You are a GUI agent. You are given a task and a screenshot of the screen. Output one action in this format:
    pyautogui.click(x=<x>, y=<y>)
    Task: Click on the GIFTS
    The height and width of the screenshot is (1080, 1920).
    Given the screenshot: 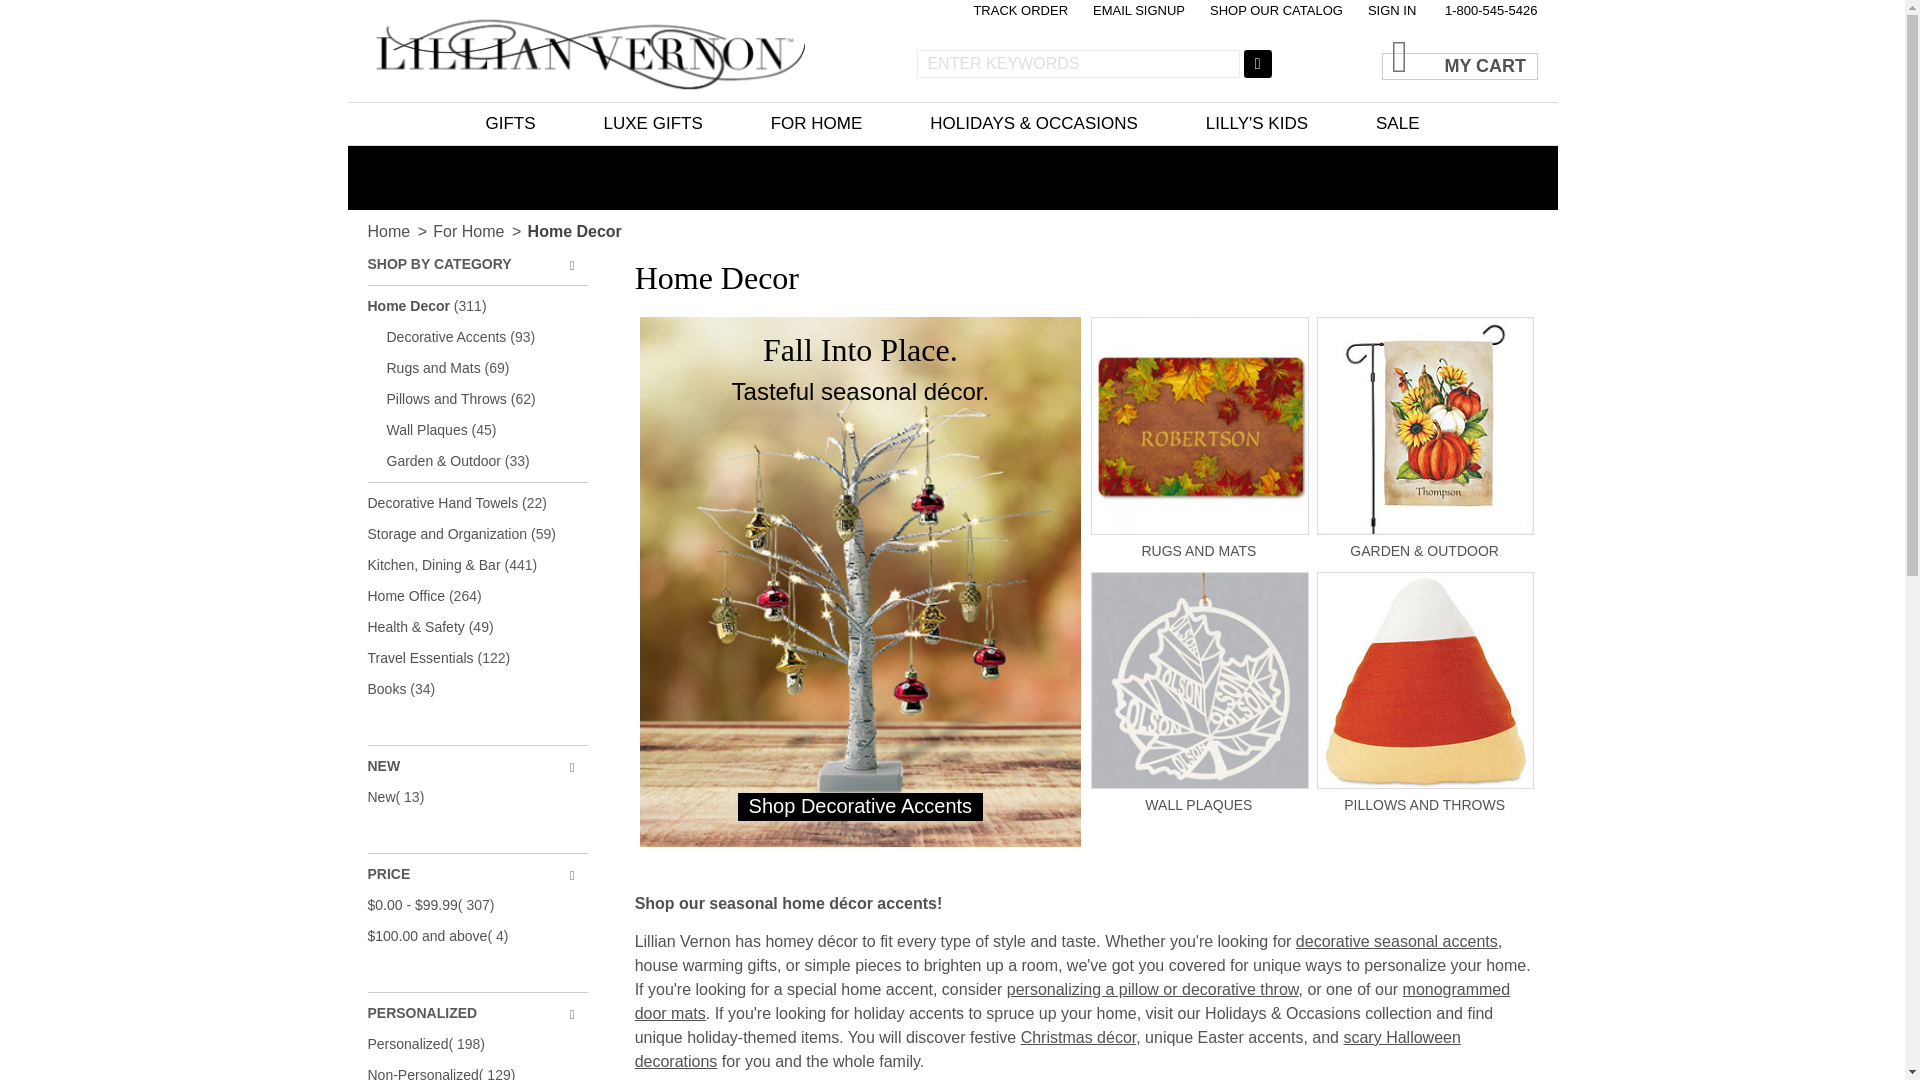 What is the action you would take?
    pyautogui.click(x=510, y=123)
    